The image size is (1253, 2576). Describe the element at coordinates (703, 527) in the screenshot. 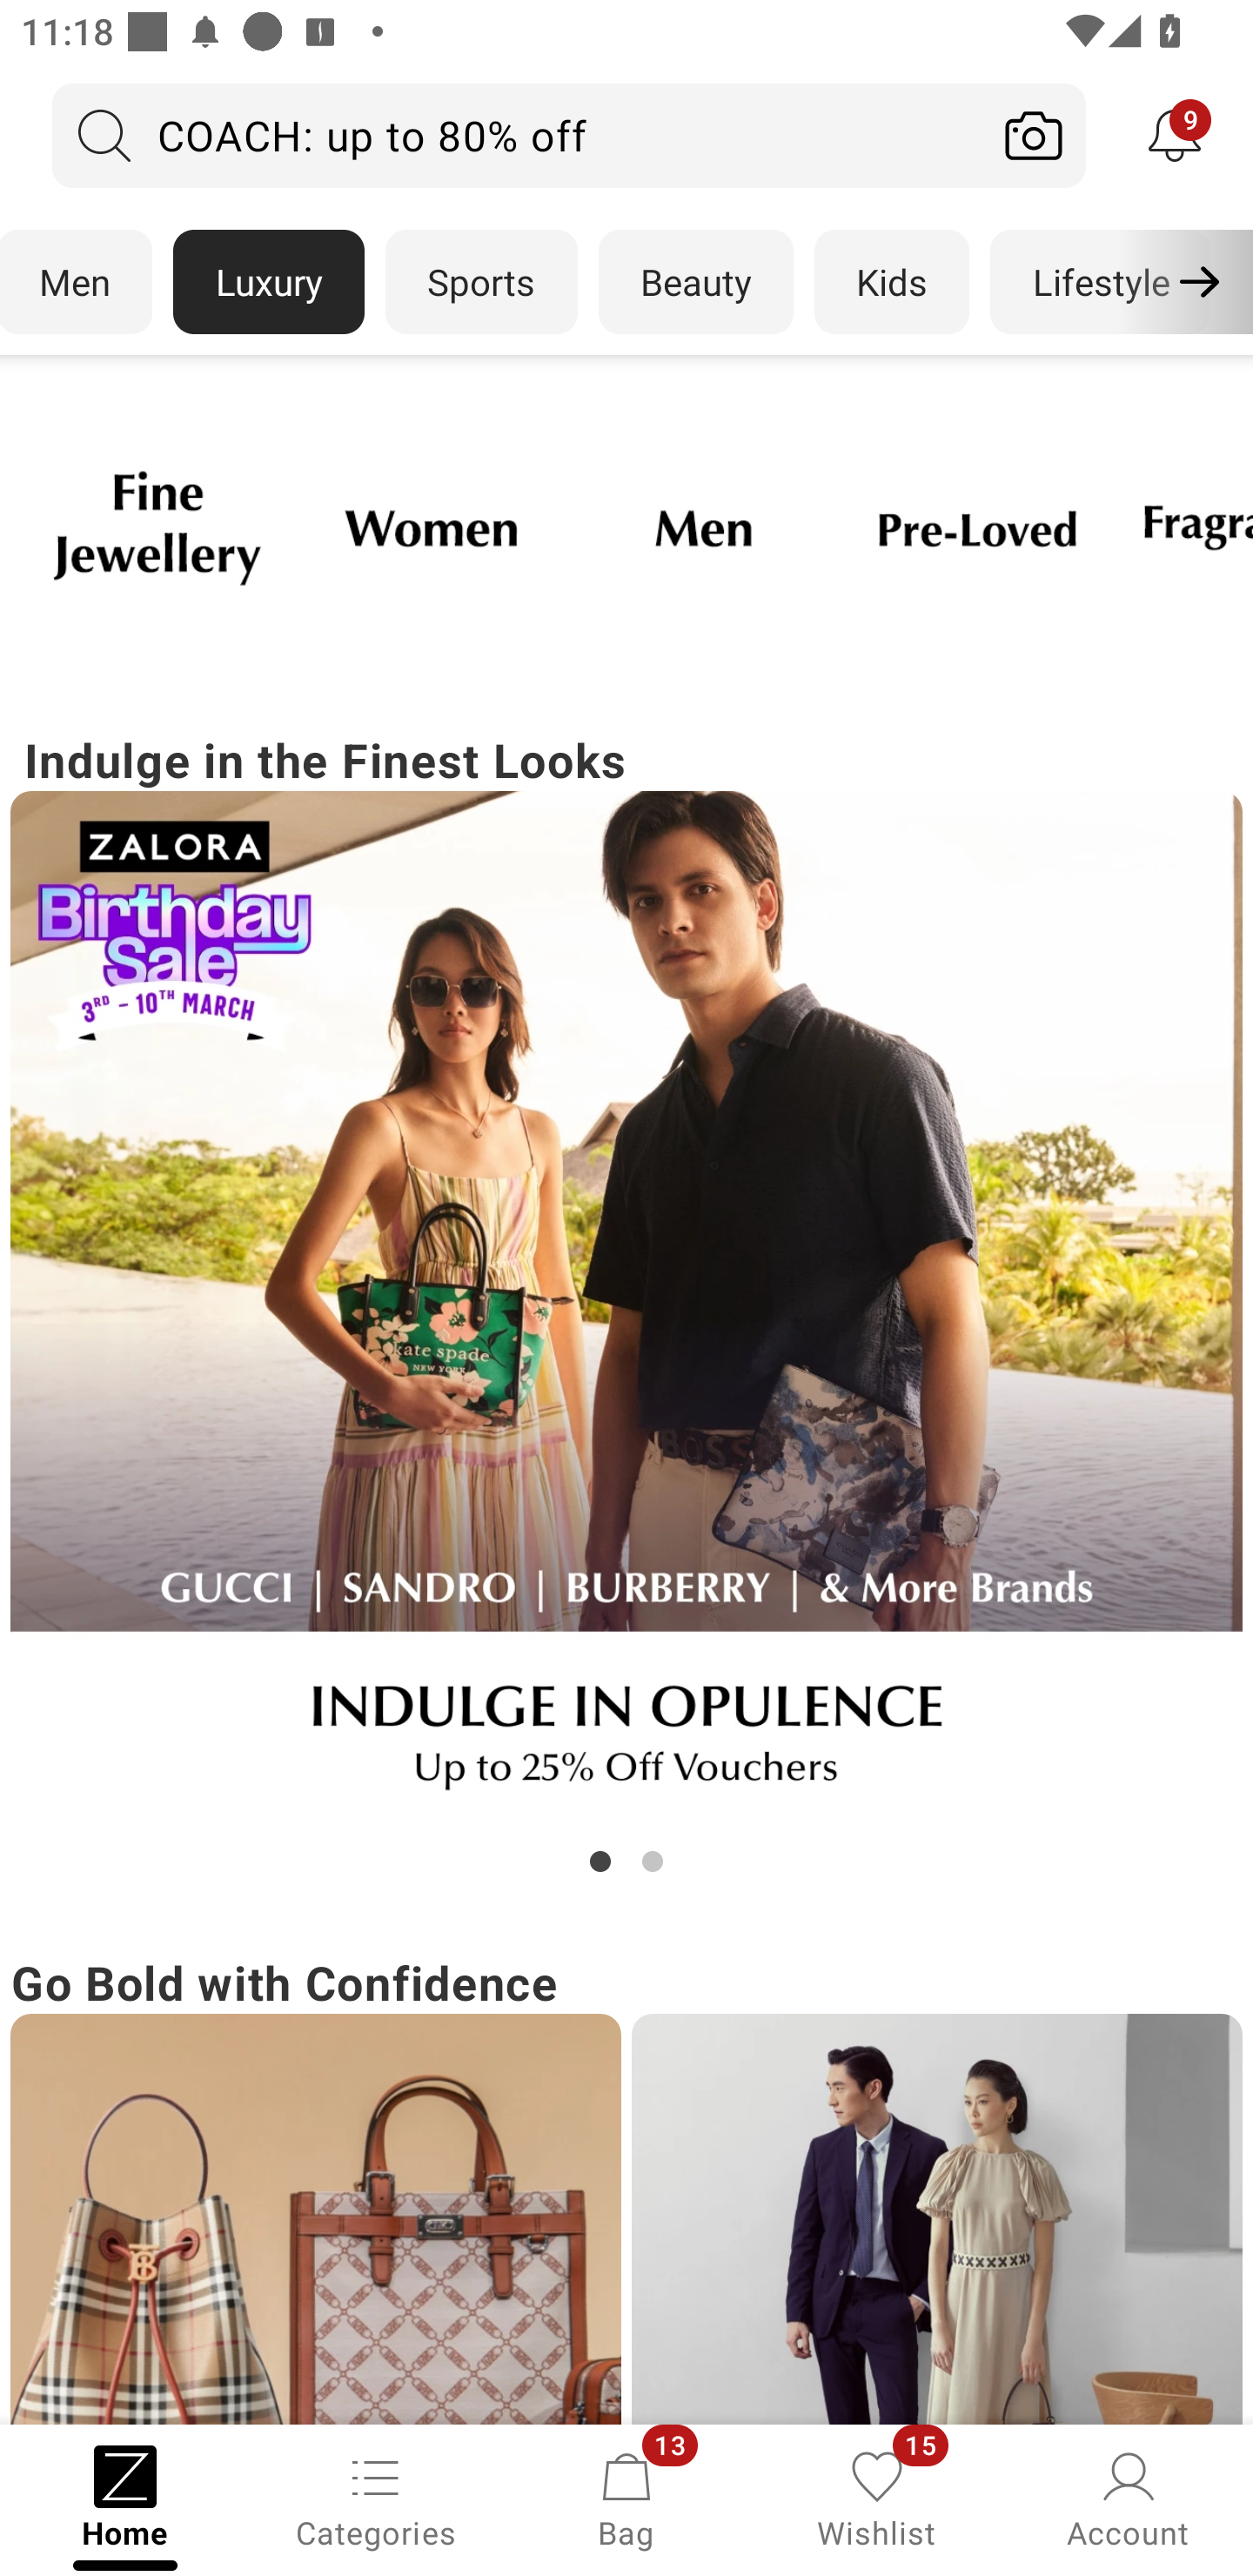

I see `Campaign banner` at that location.